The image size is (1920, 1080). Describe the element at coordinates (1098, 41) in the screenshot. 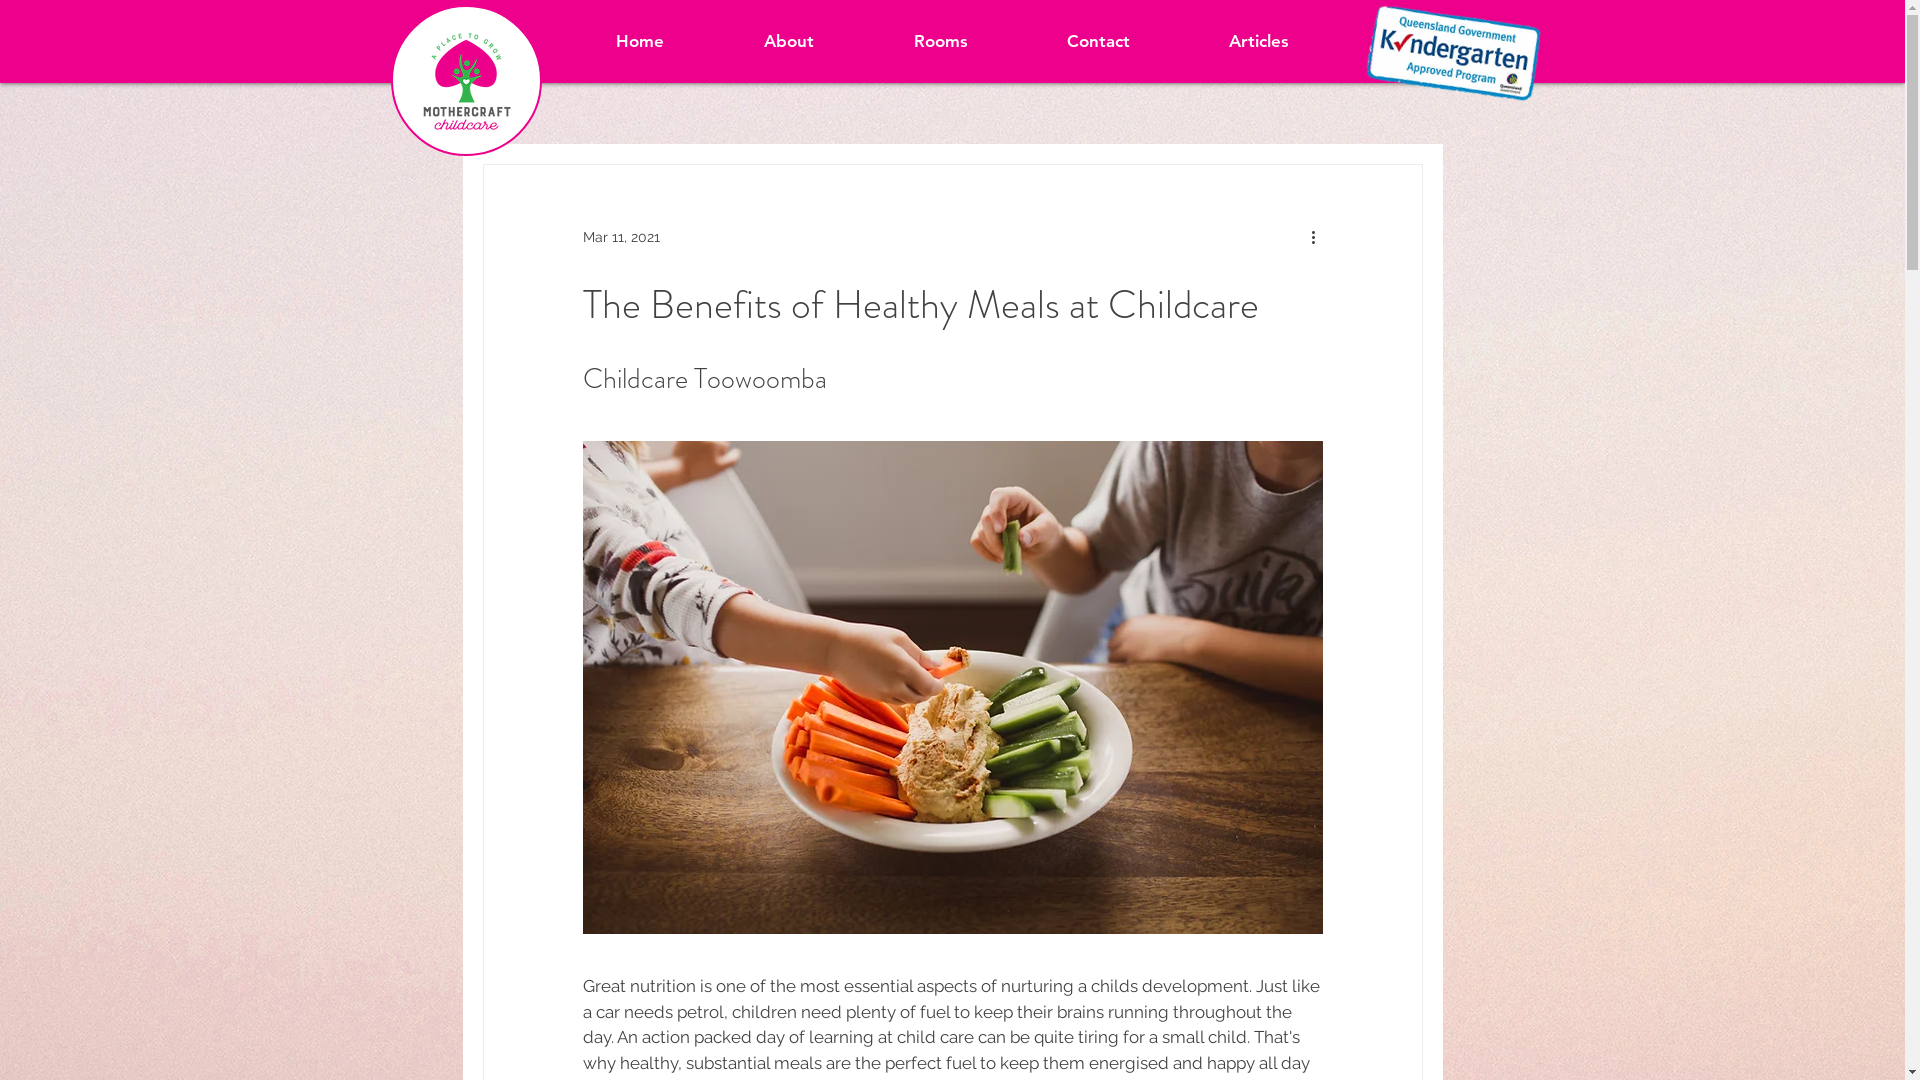

I see `Contact` at that location.